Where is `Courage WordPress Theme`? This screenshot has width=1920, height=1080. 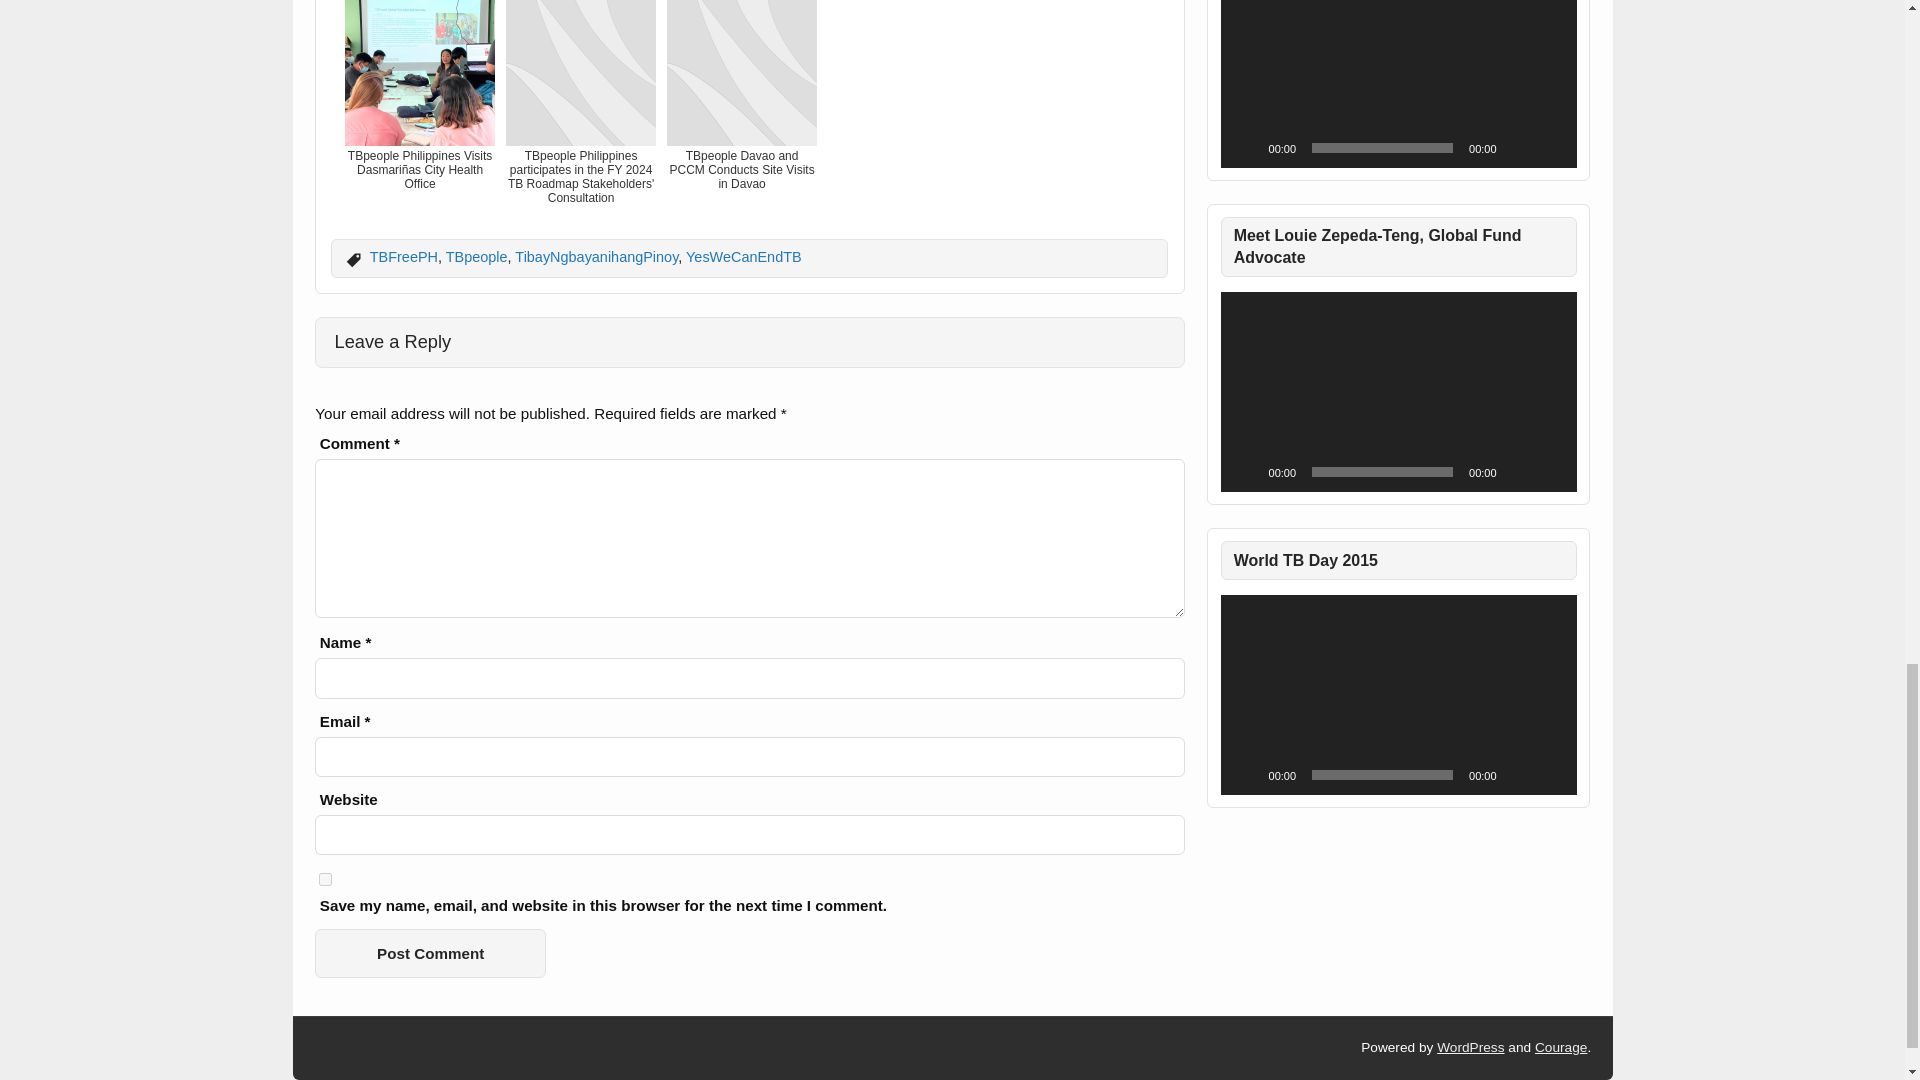
Courage WordPress Theme is located at coordinates (1560, 1048).